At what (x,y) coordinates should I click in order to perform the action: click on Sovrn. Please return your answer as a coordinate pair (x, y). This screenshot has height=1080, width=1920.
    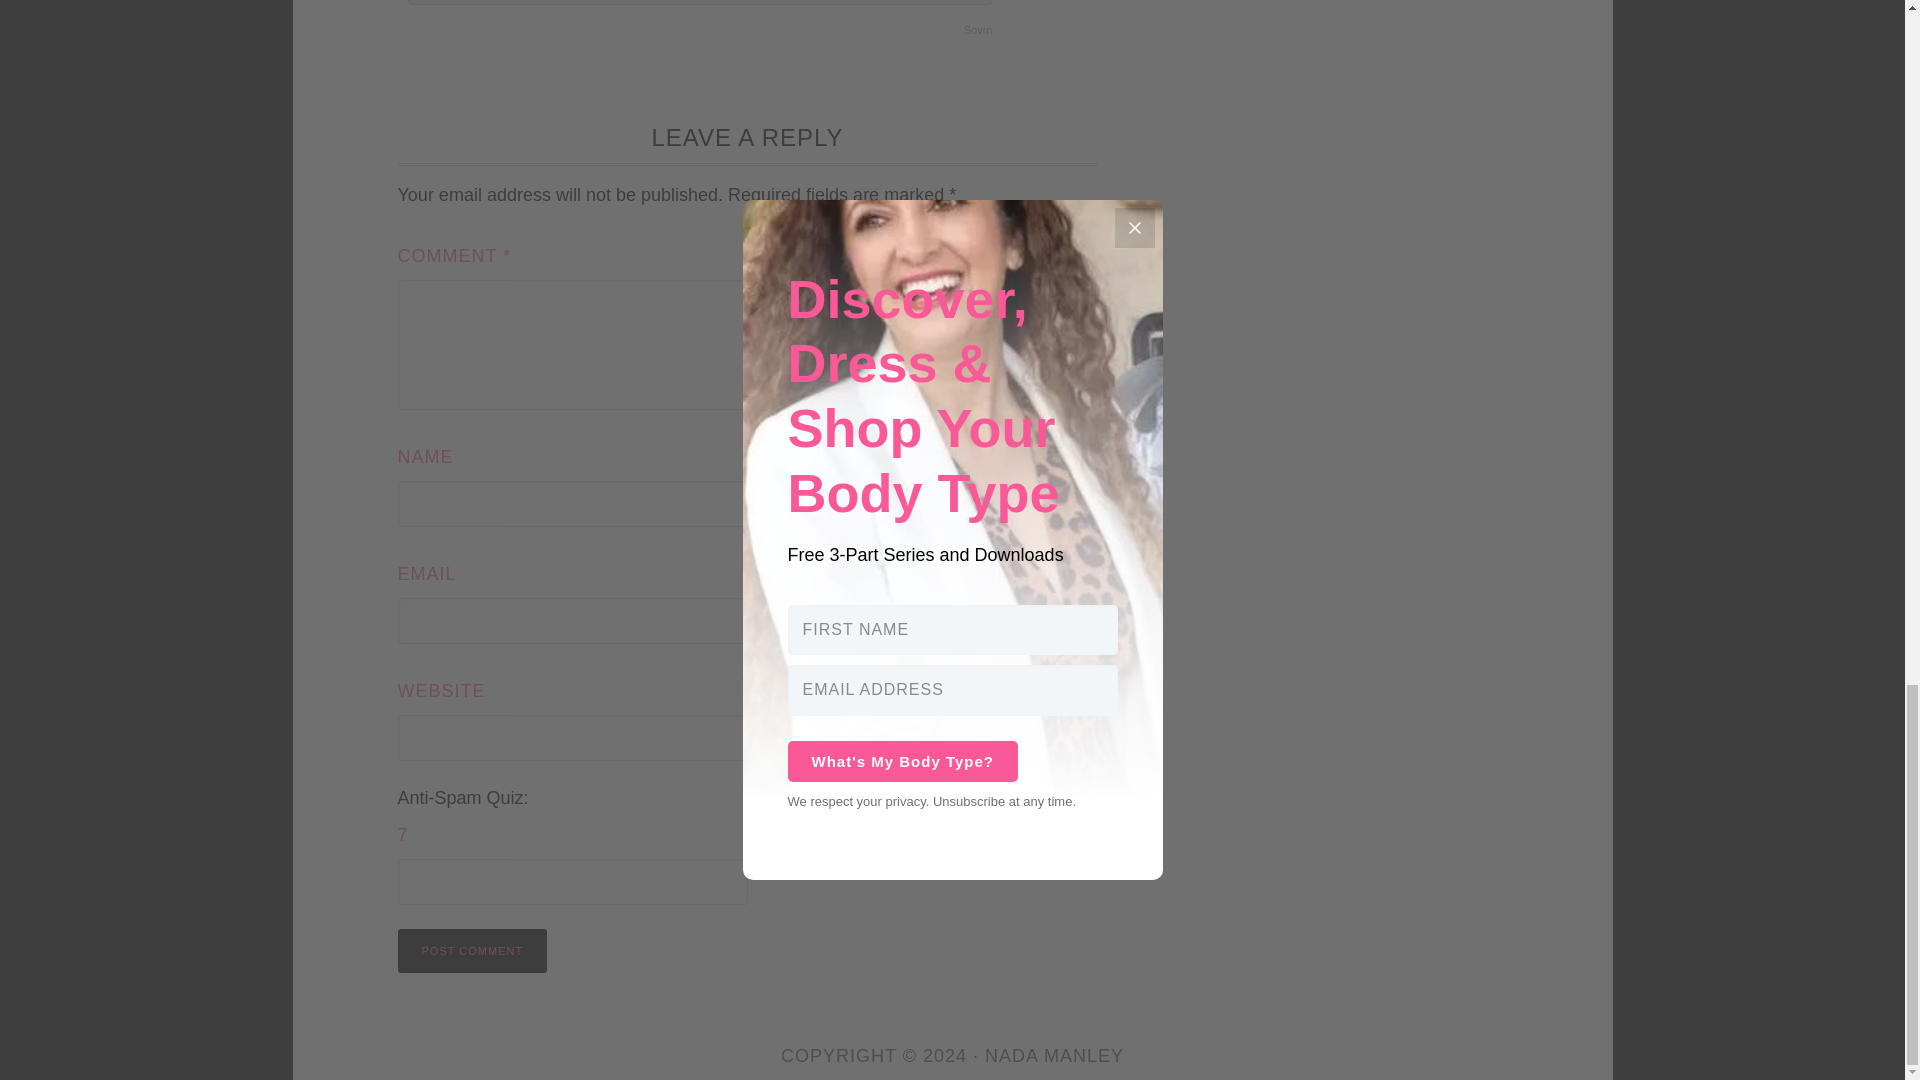
    Looking at the image, I should click on (978, 30).